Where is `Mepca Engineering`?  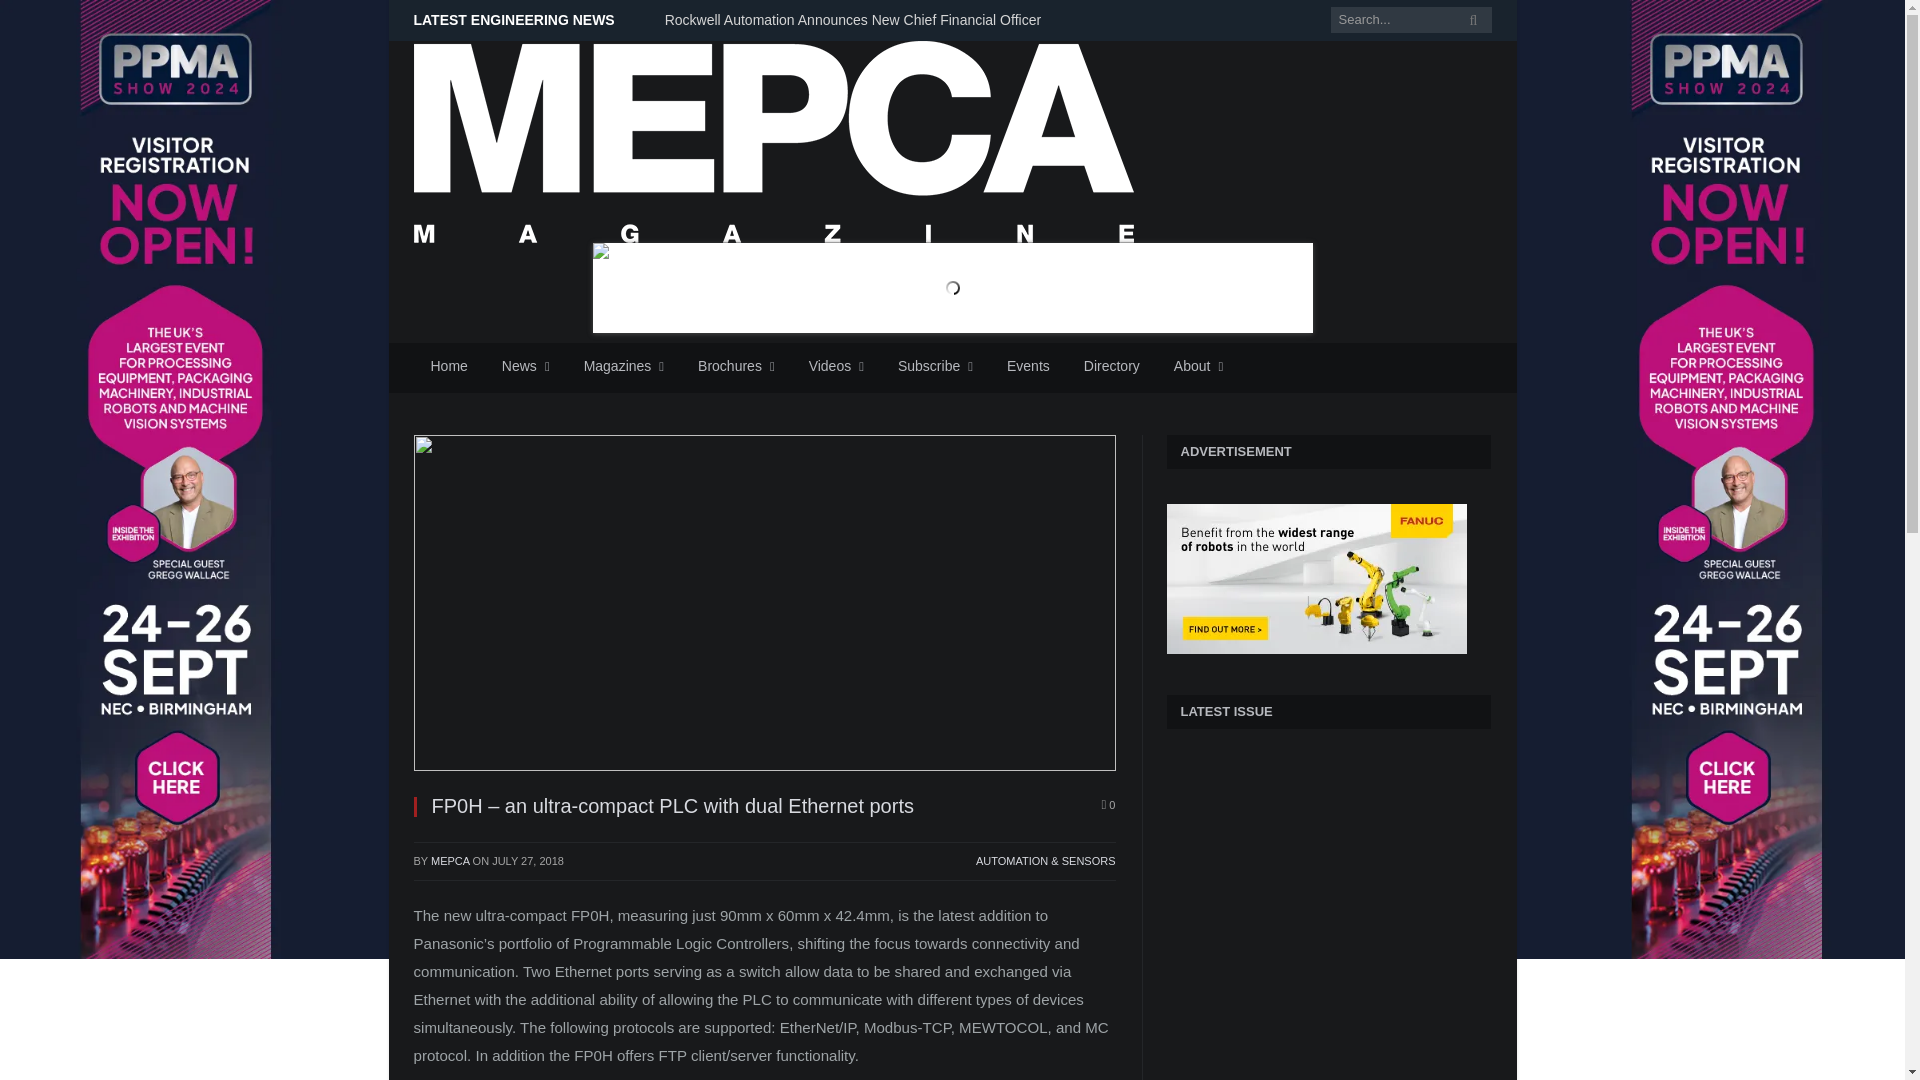
Mepca Engineering is located at coordinates (774, 138).